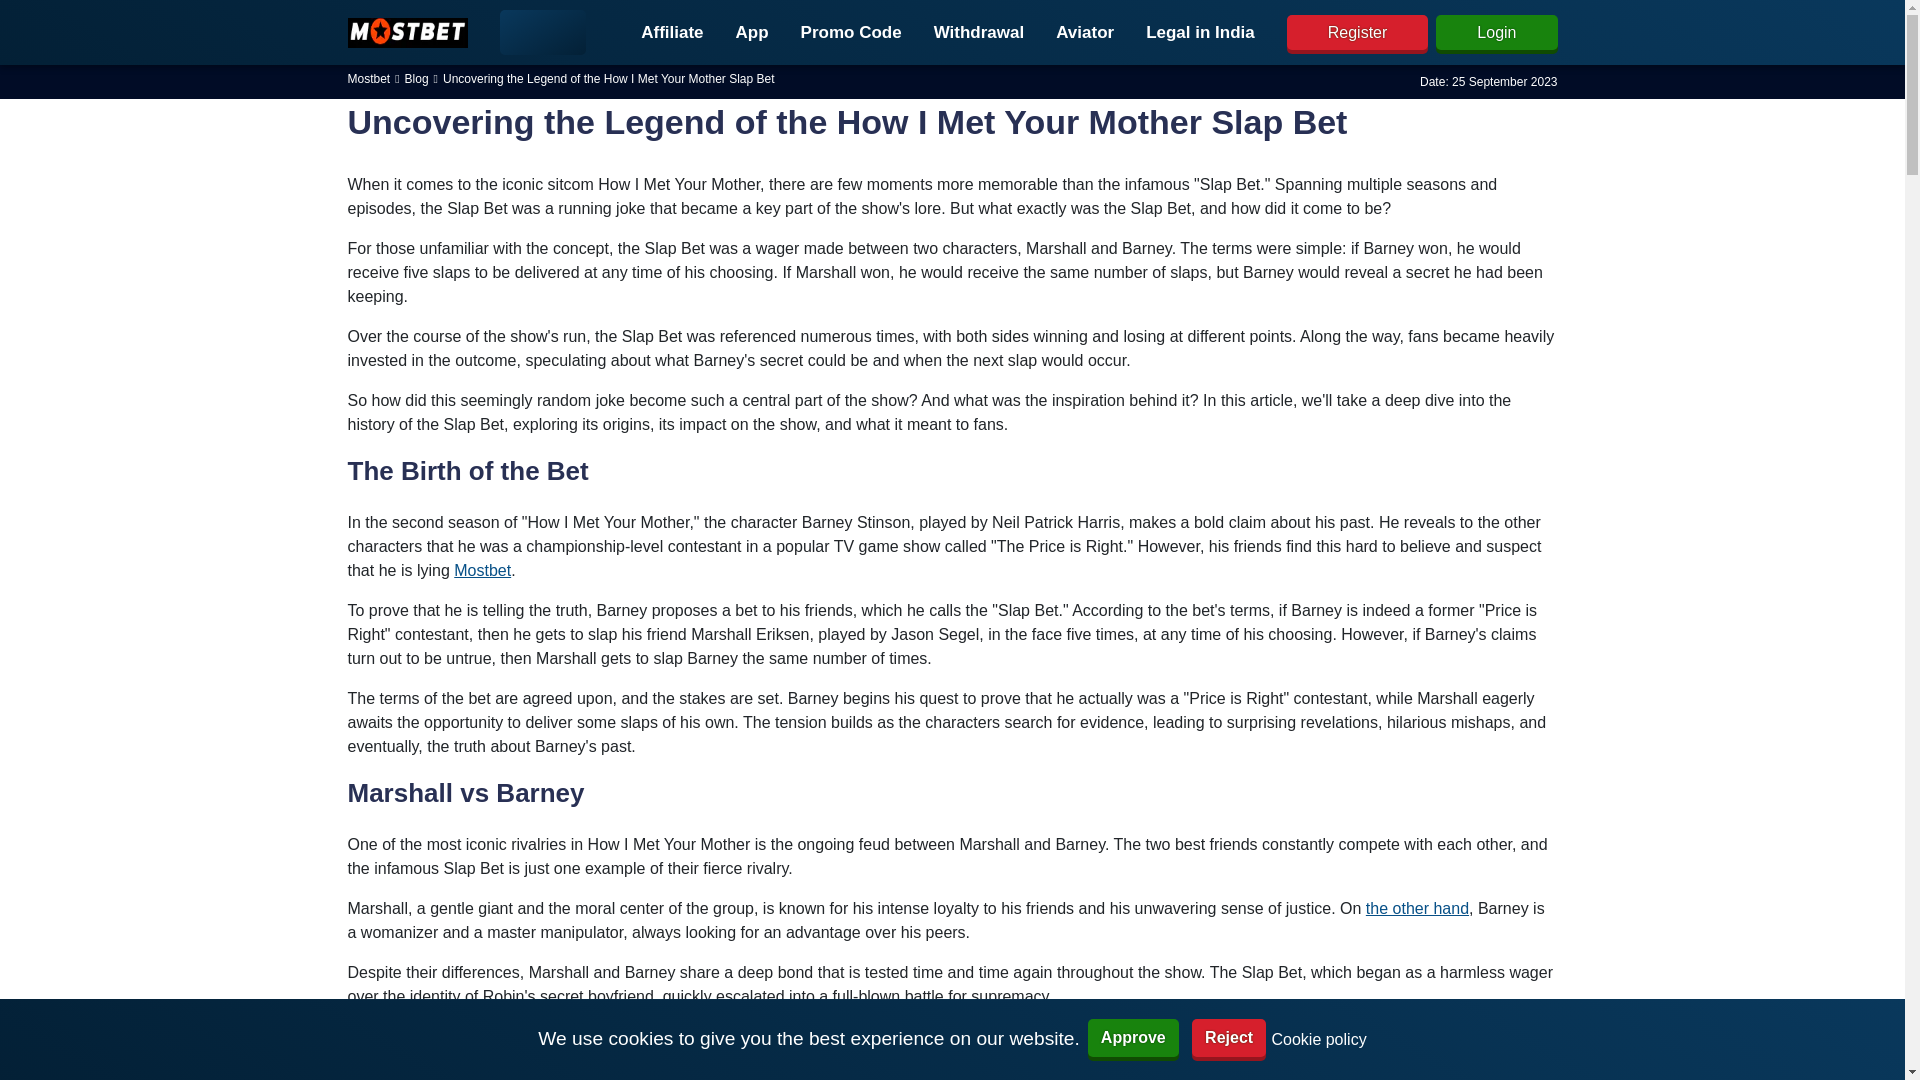 The image size is (1920, 1080). Describe the element at coordinates (752, 32) in the screenshot. I see `App` at that location.